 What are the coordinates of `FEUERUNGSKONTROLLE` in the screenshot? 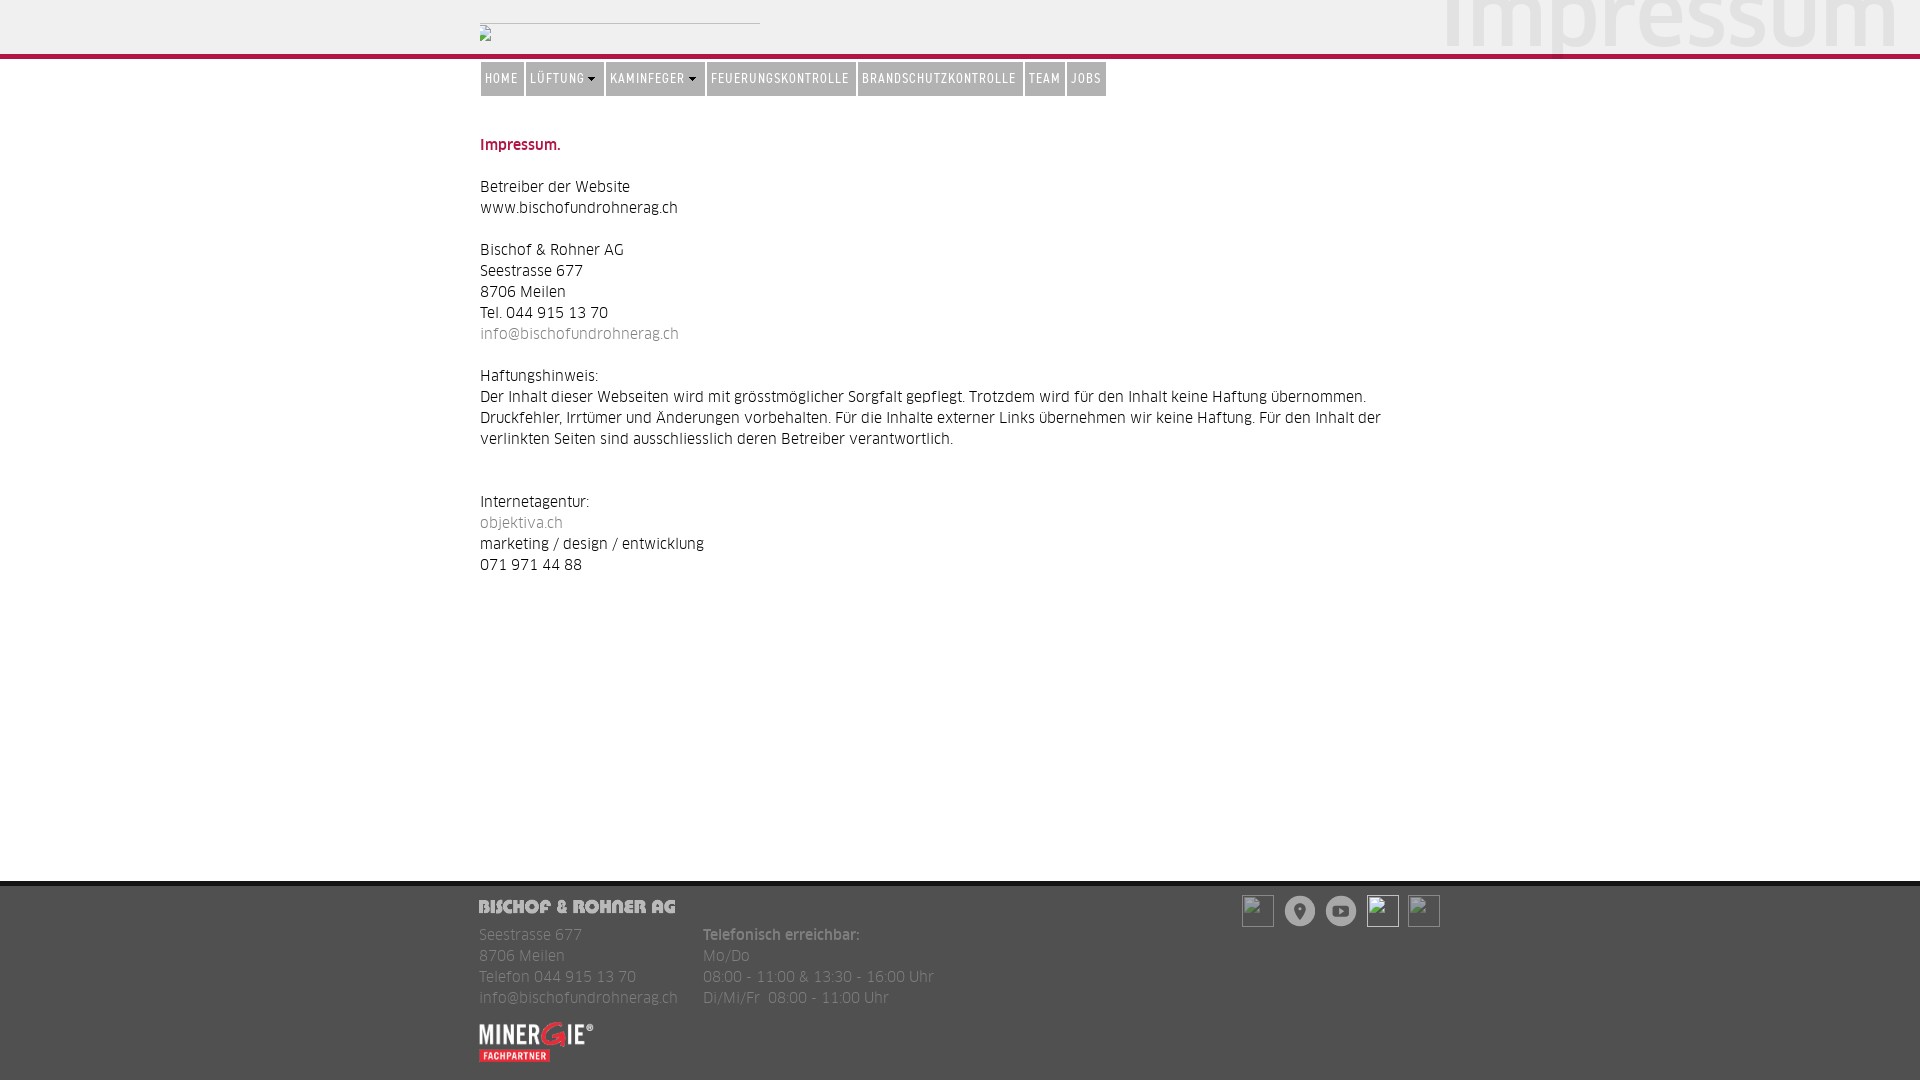 It's located at (782, 79).